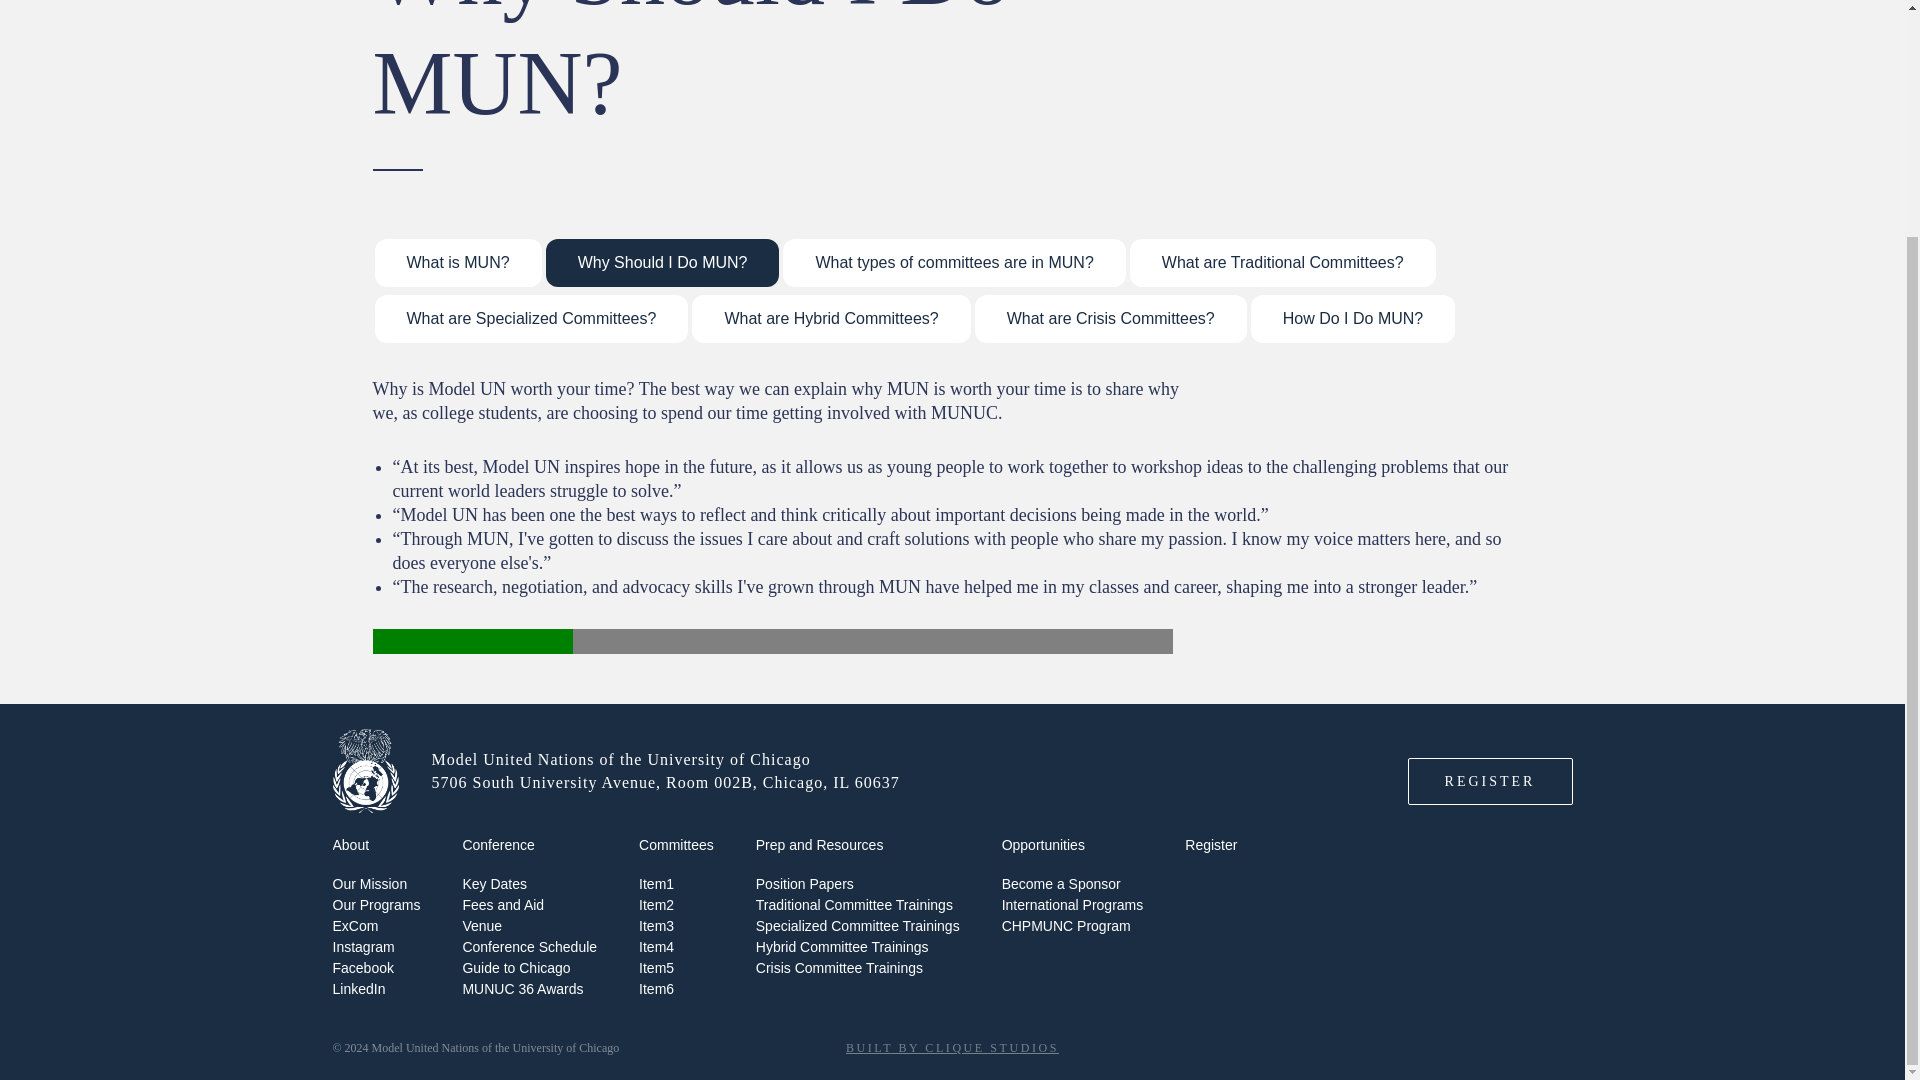  I want to click on What is MUN?, so click(458, 264).